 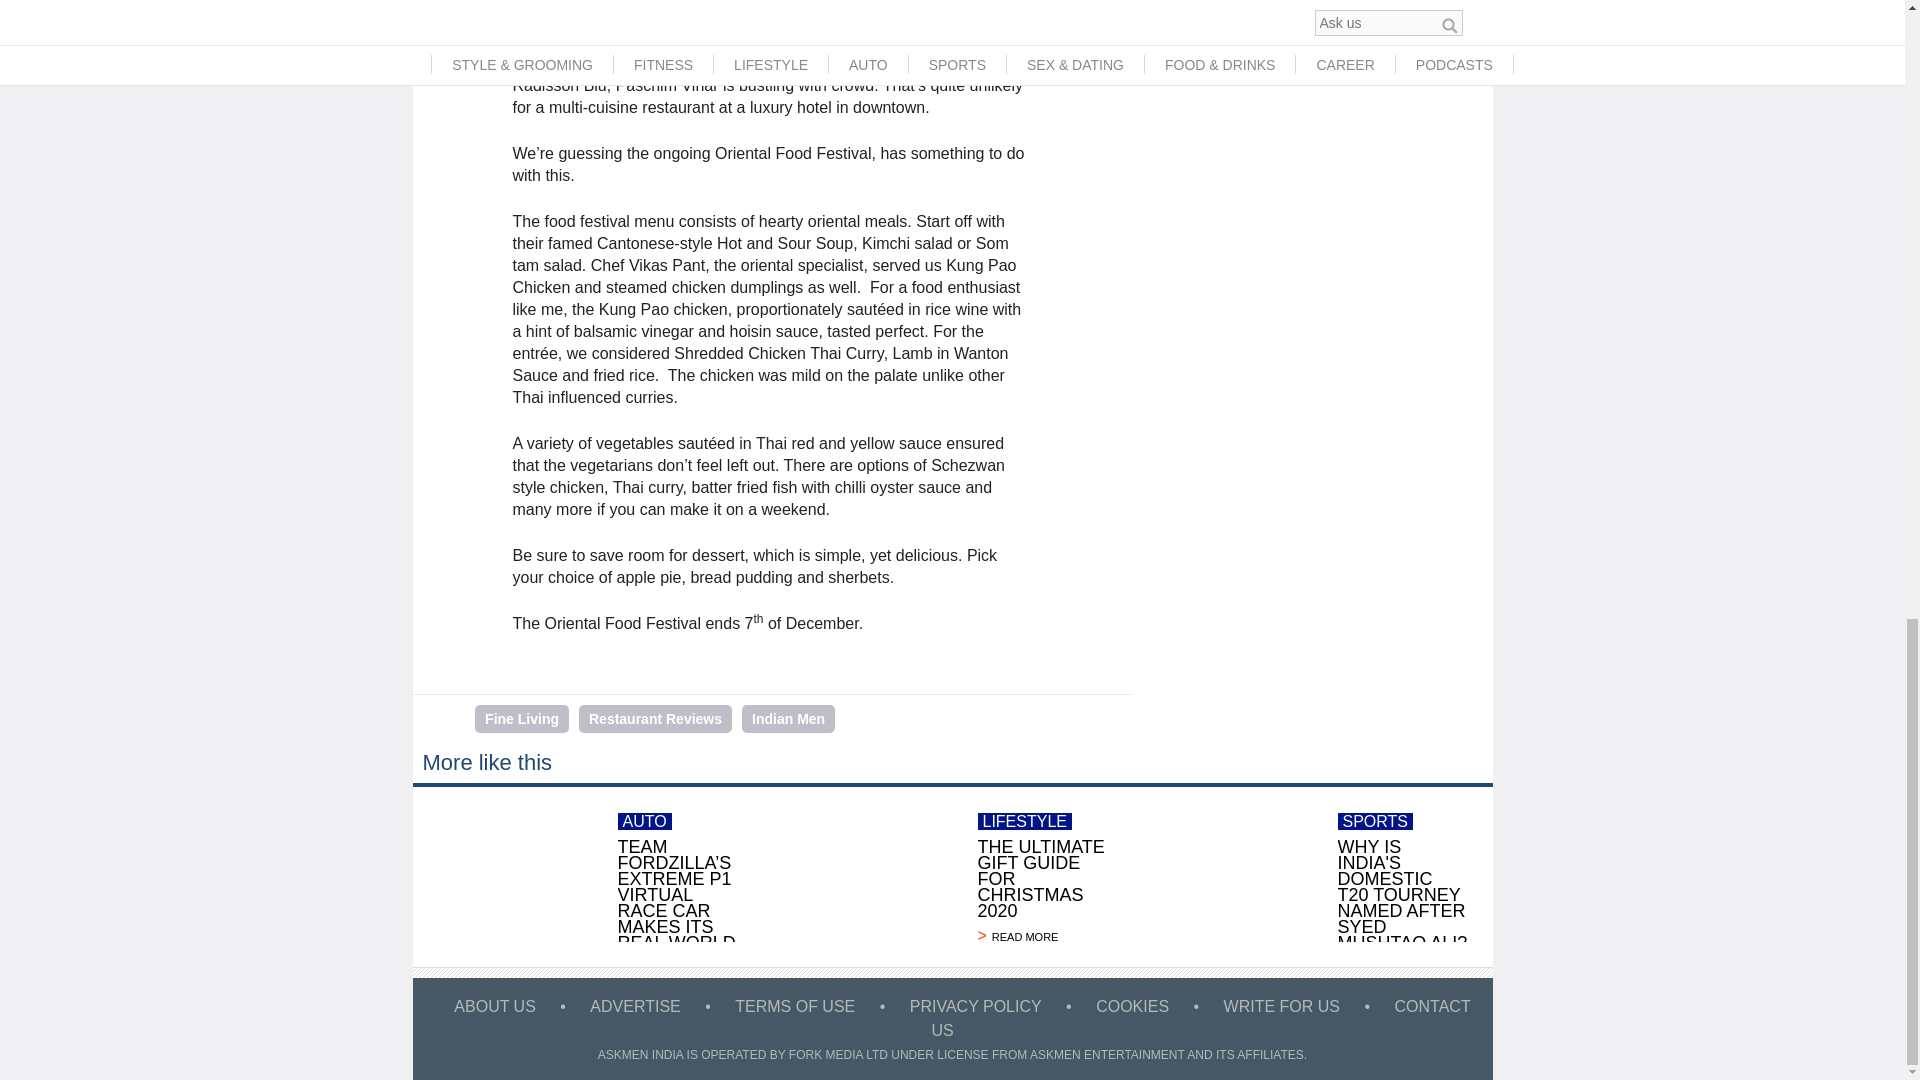 I want to click on Indian Men, so click(x=788, y=719).